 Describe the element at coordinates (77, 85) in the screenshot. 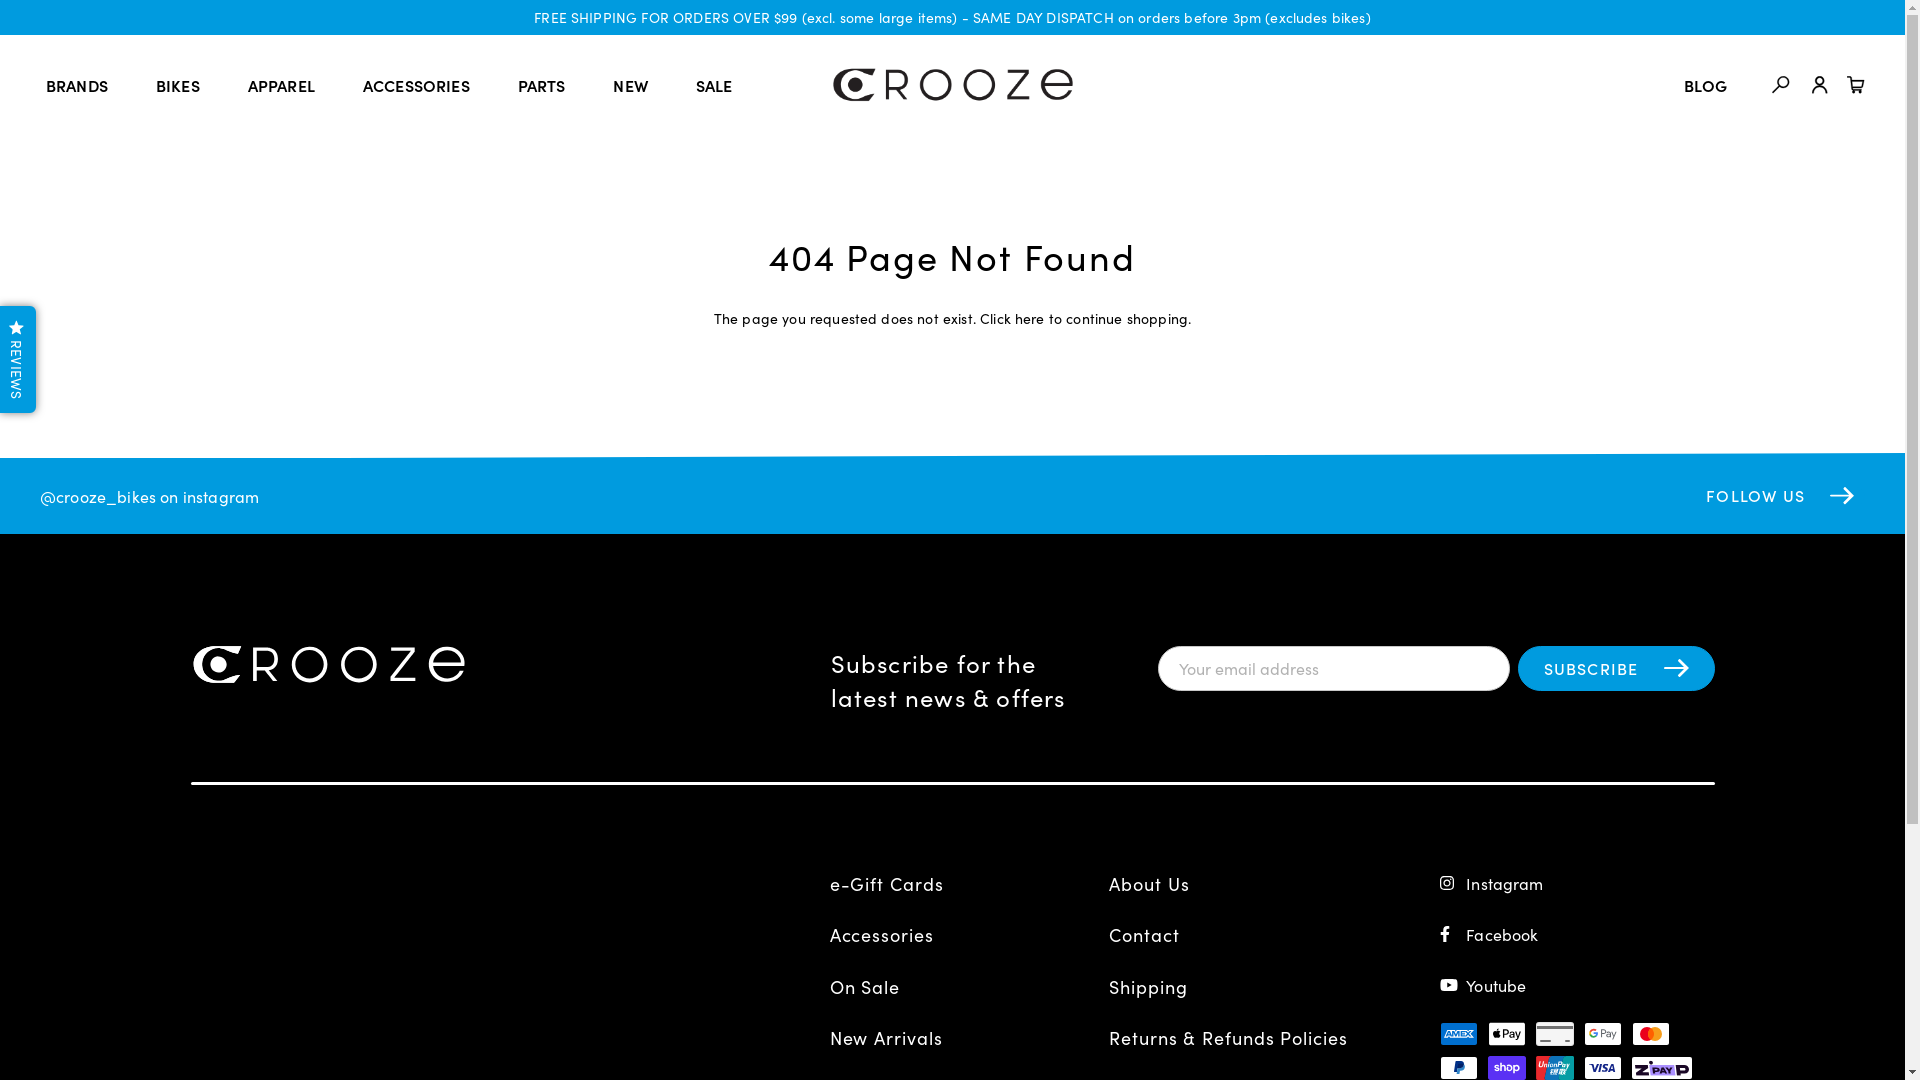

I see `BRANDS` at that location.